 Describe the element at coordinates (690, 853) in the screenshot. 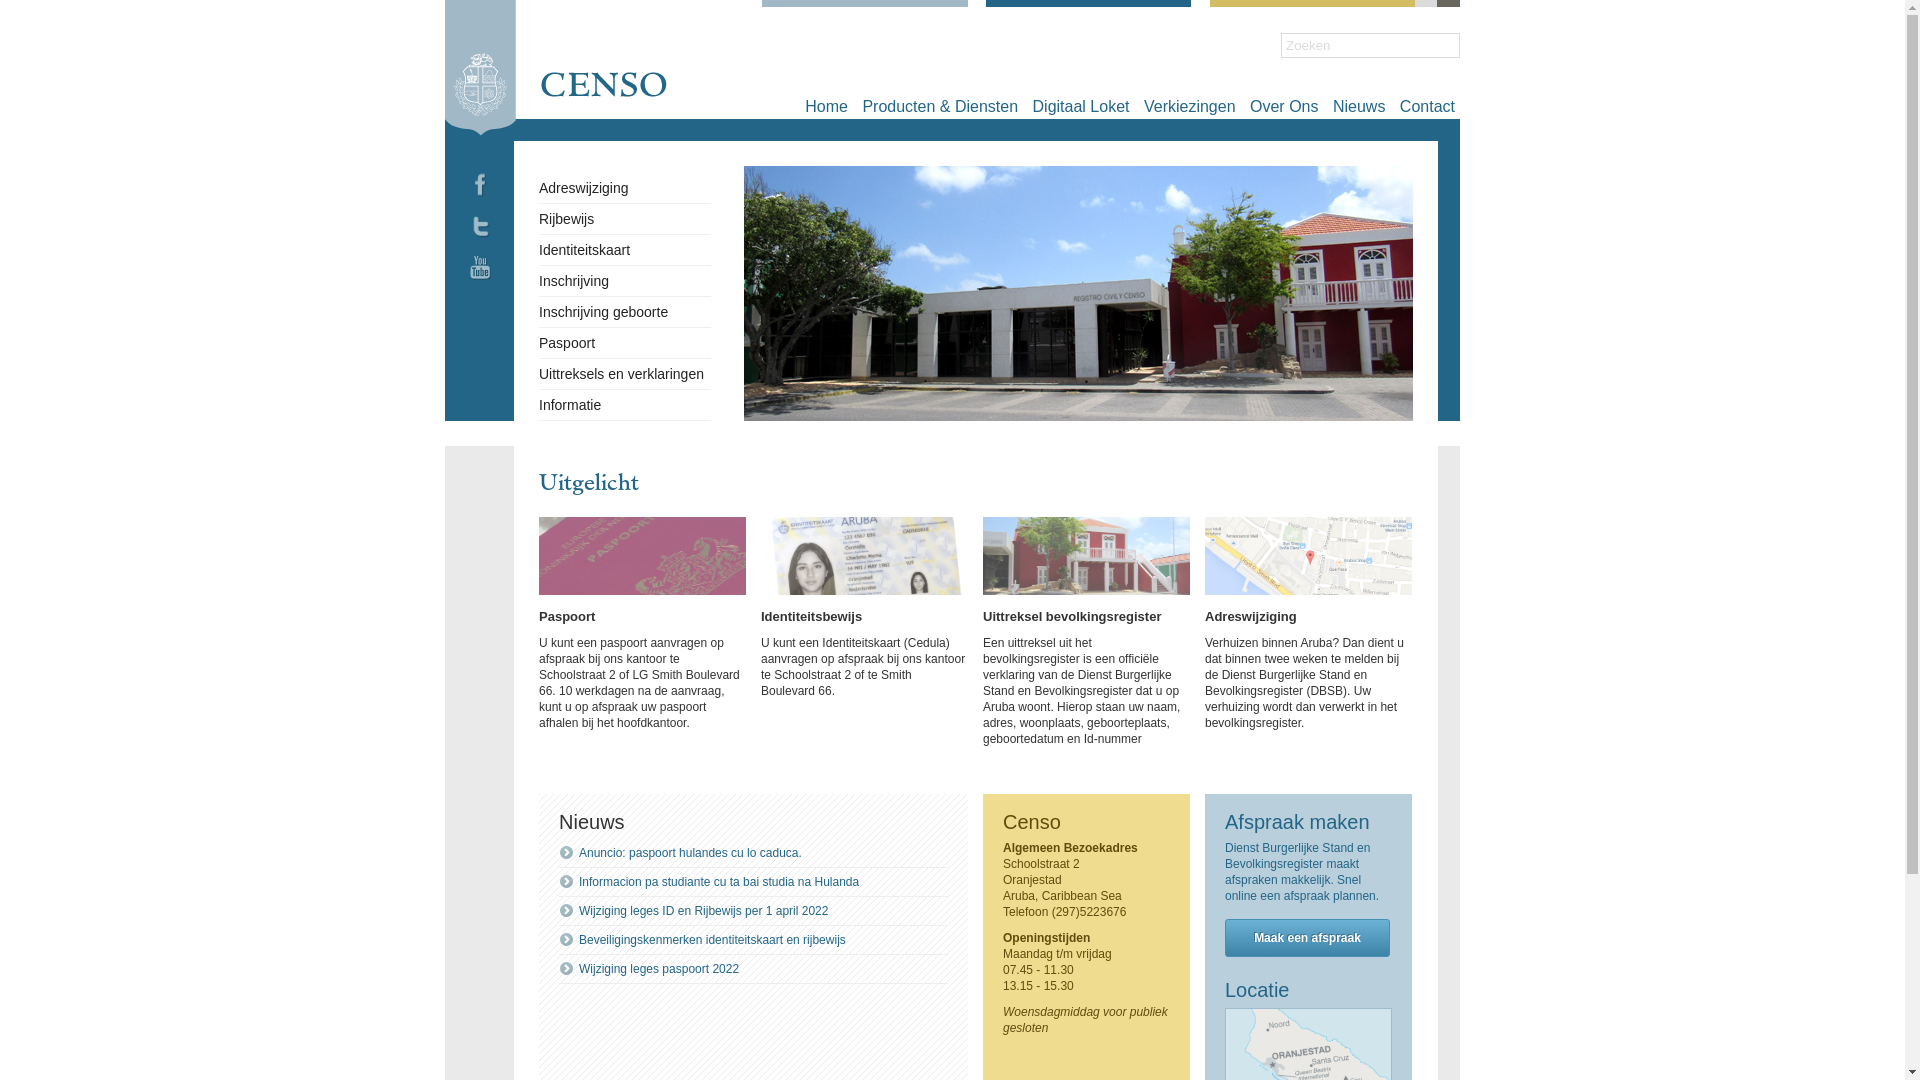

I see `Anuncio: paspoort hulandes cu lo caduca.` at that location.